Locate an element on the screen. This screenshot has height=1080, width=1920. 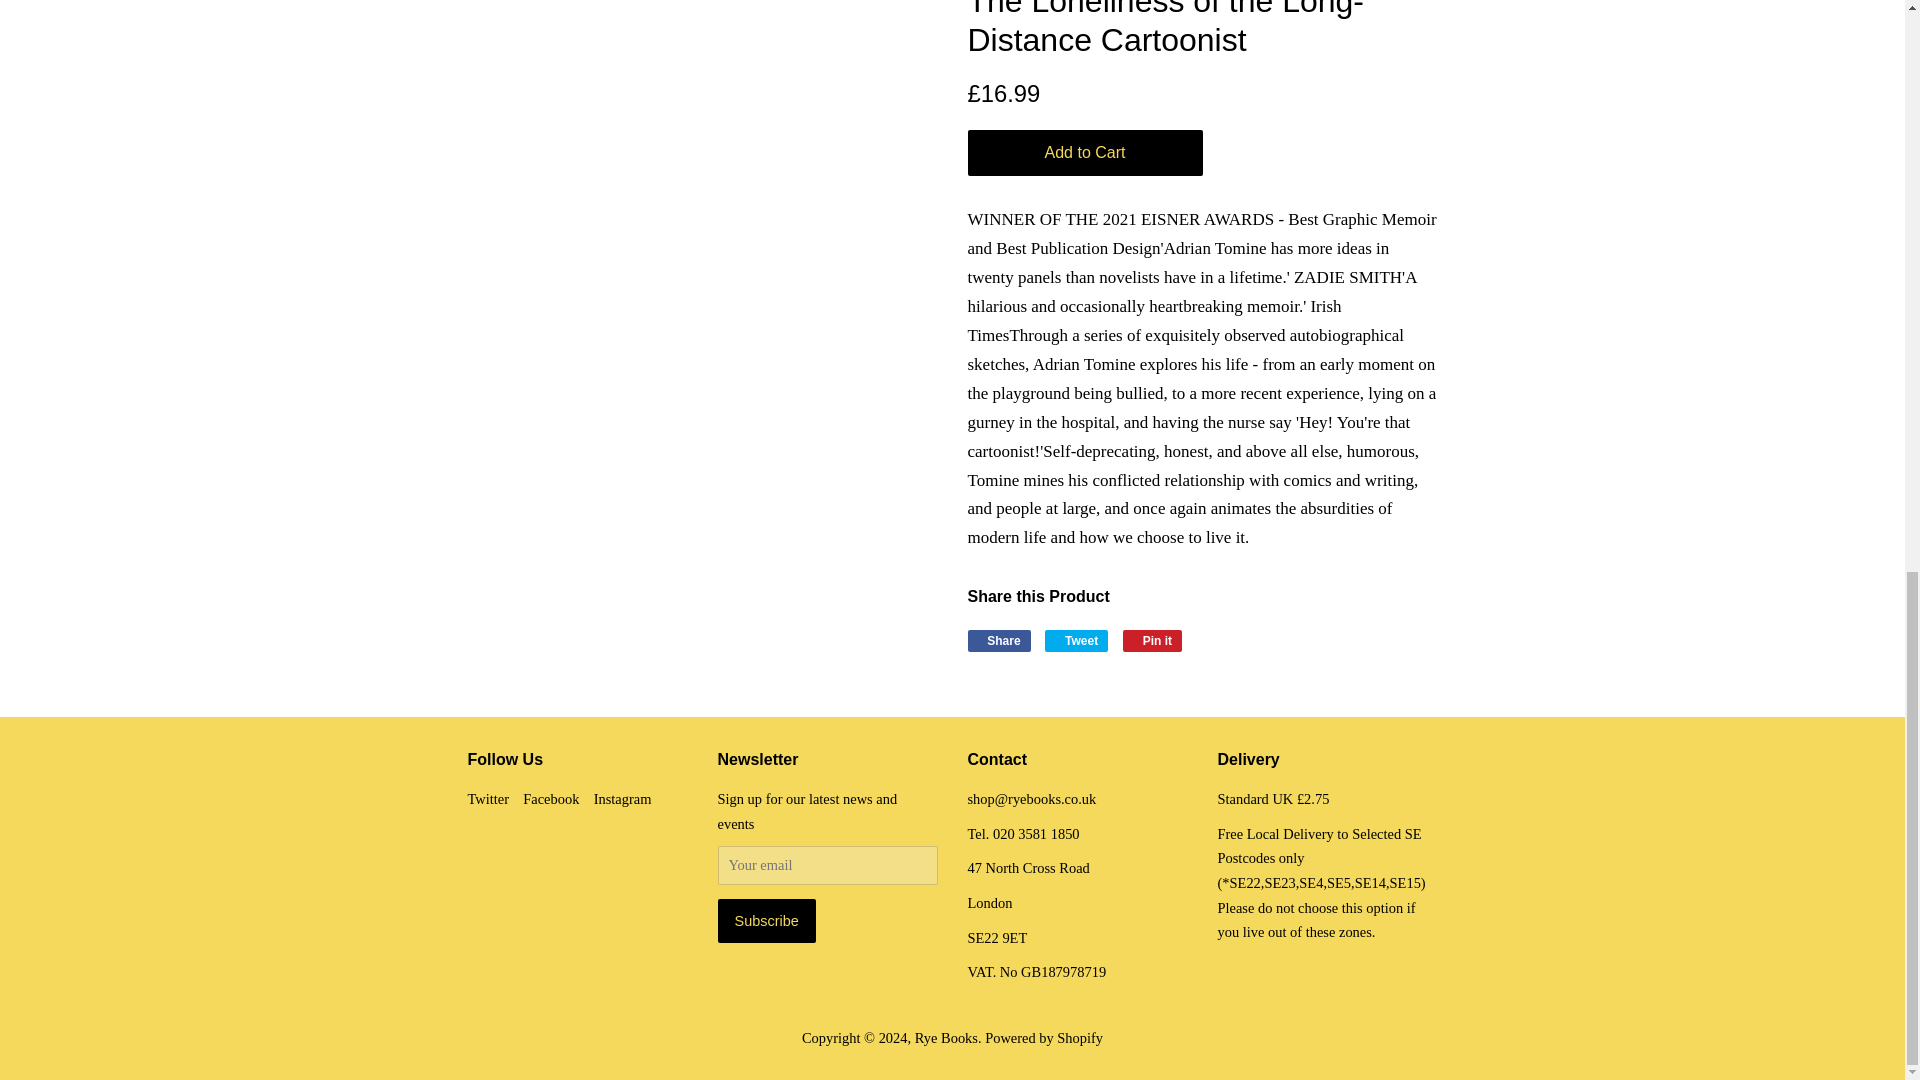
Rye Books on Facebook is located at coordinates (550, 798).